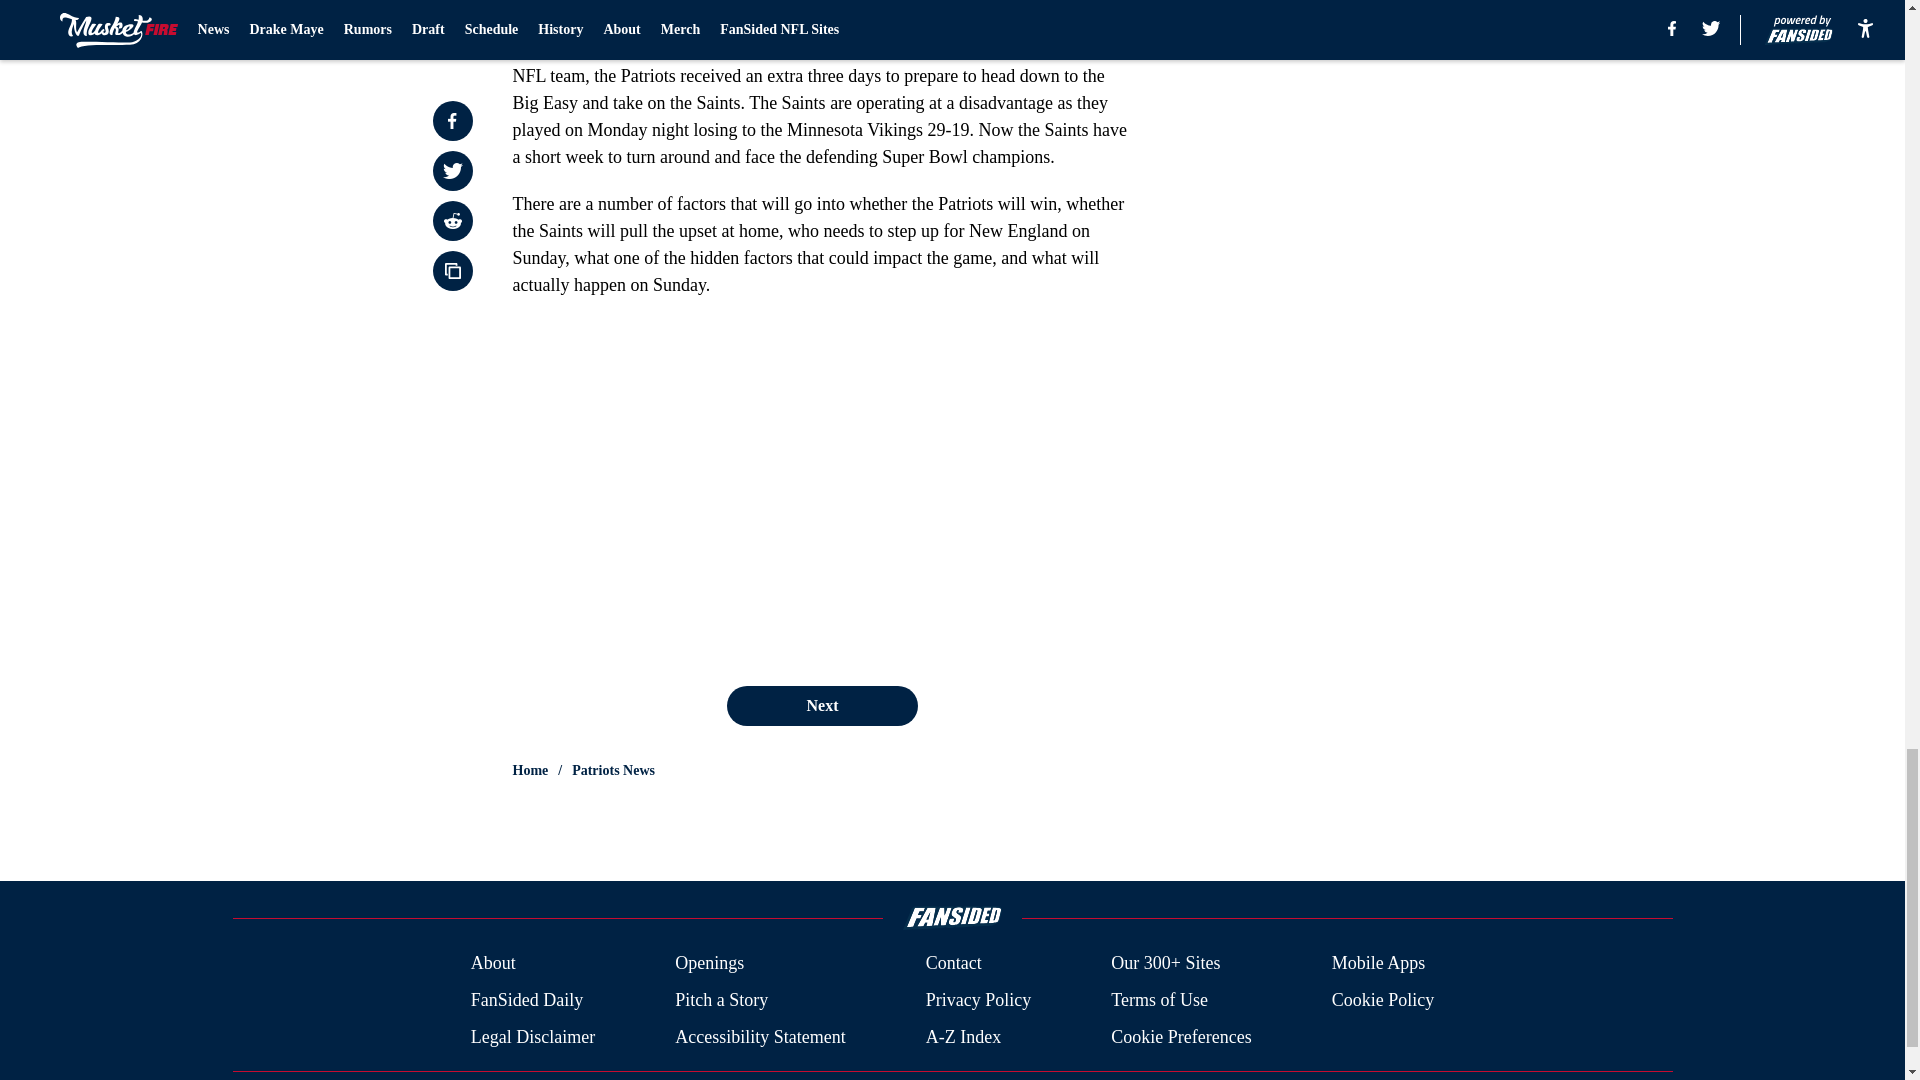 The width and height of the screenshot is (1920, 1080). I want to click on Openings, so click(710, 964).